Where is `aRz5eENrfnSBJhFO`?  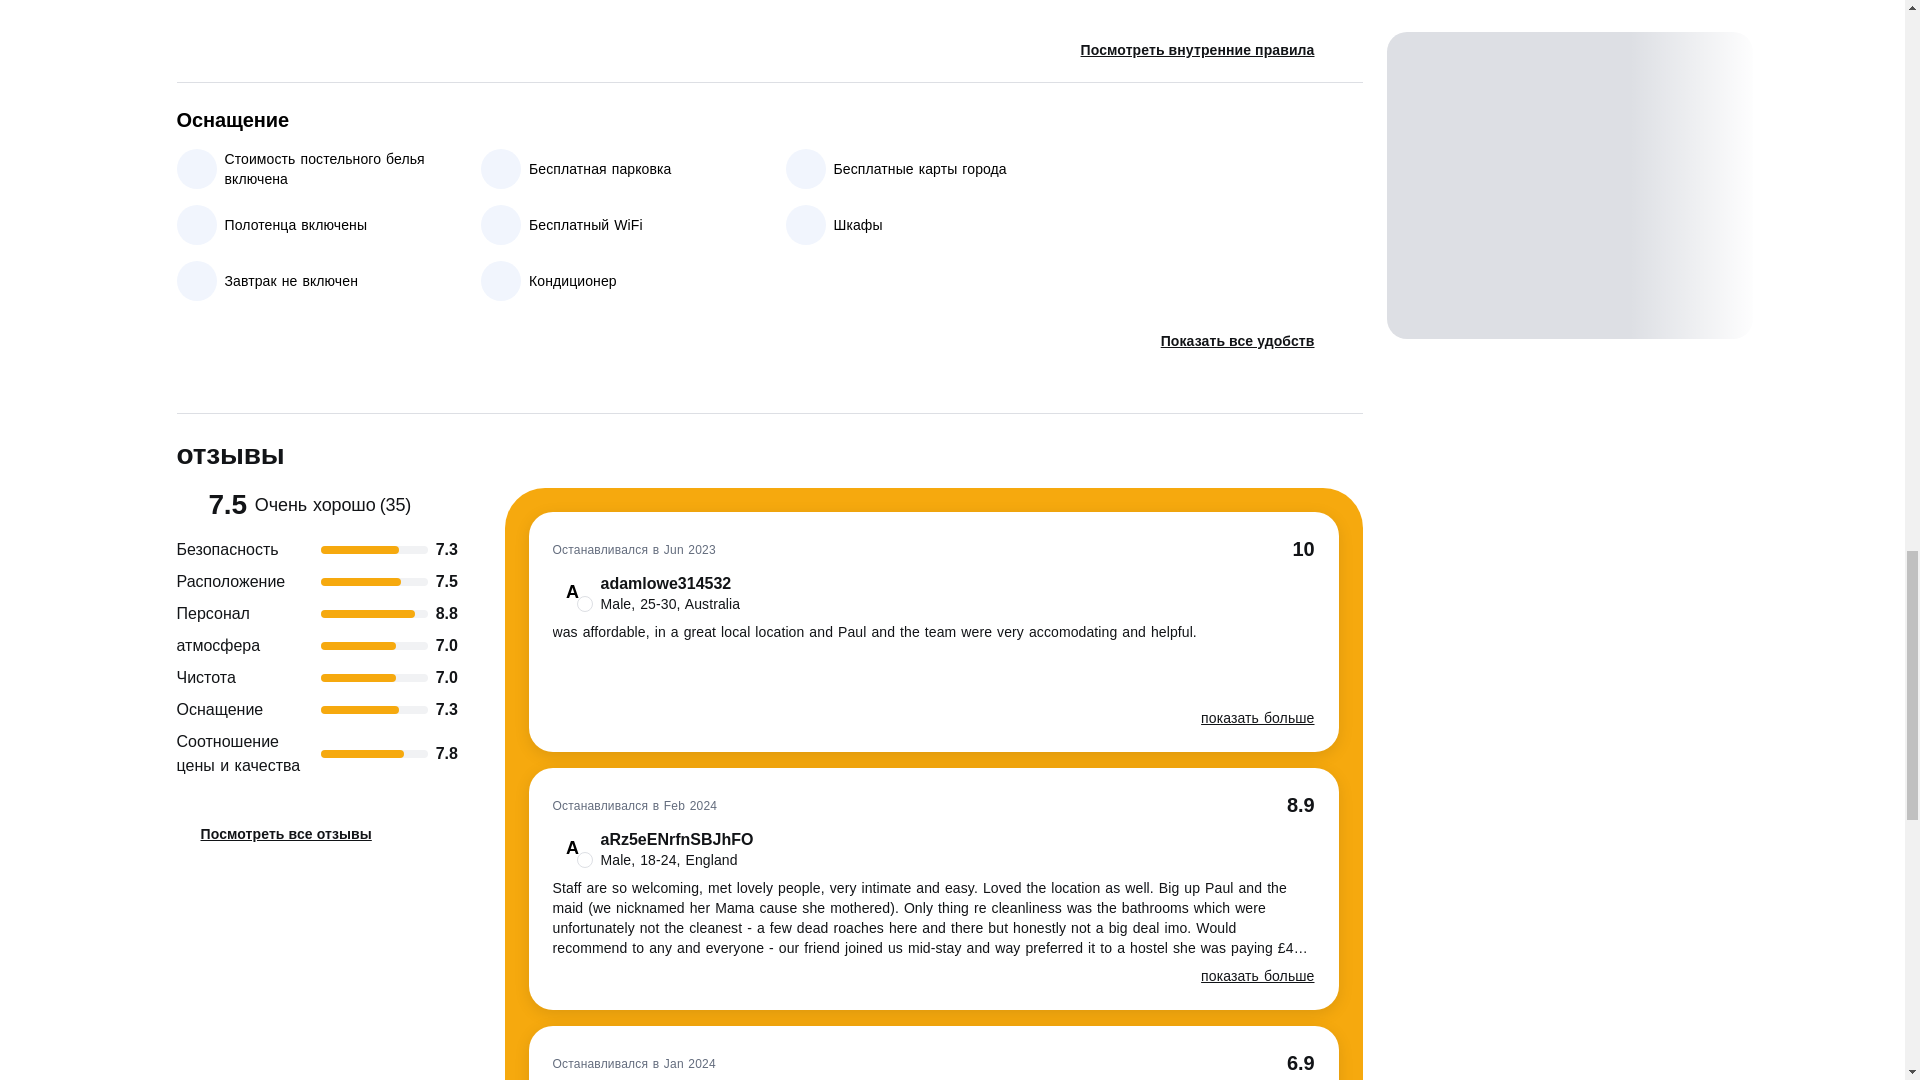
aRz5eENrfnSBJhFO is located at coordinates (652, 849).